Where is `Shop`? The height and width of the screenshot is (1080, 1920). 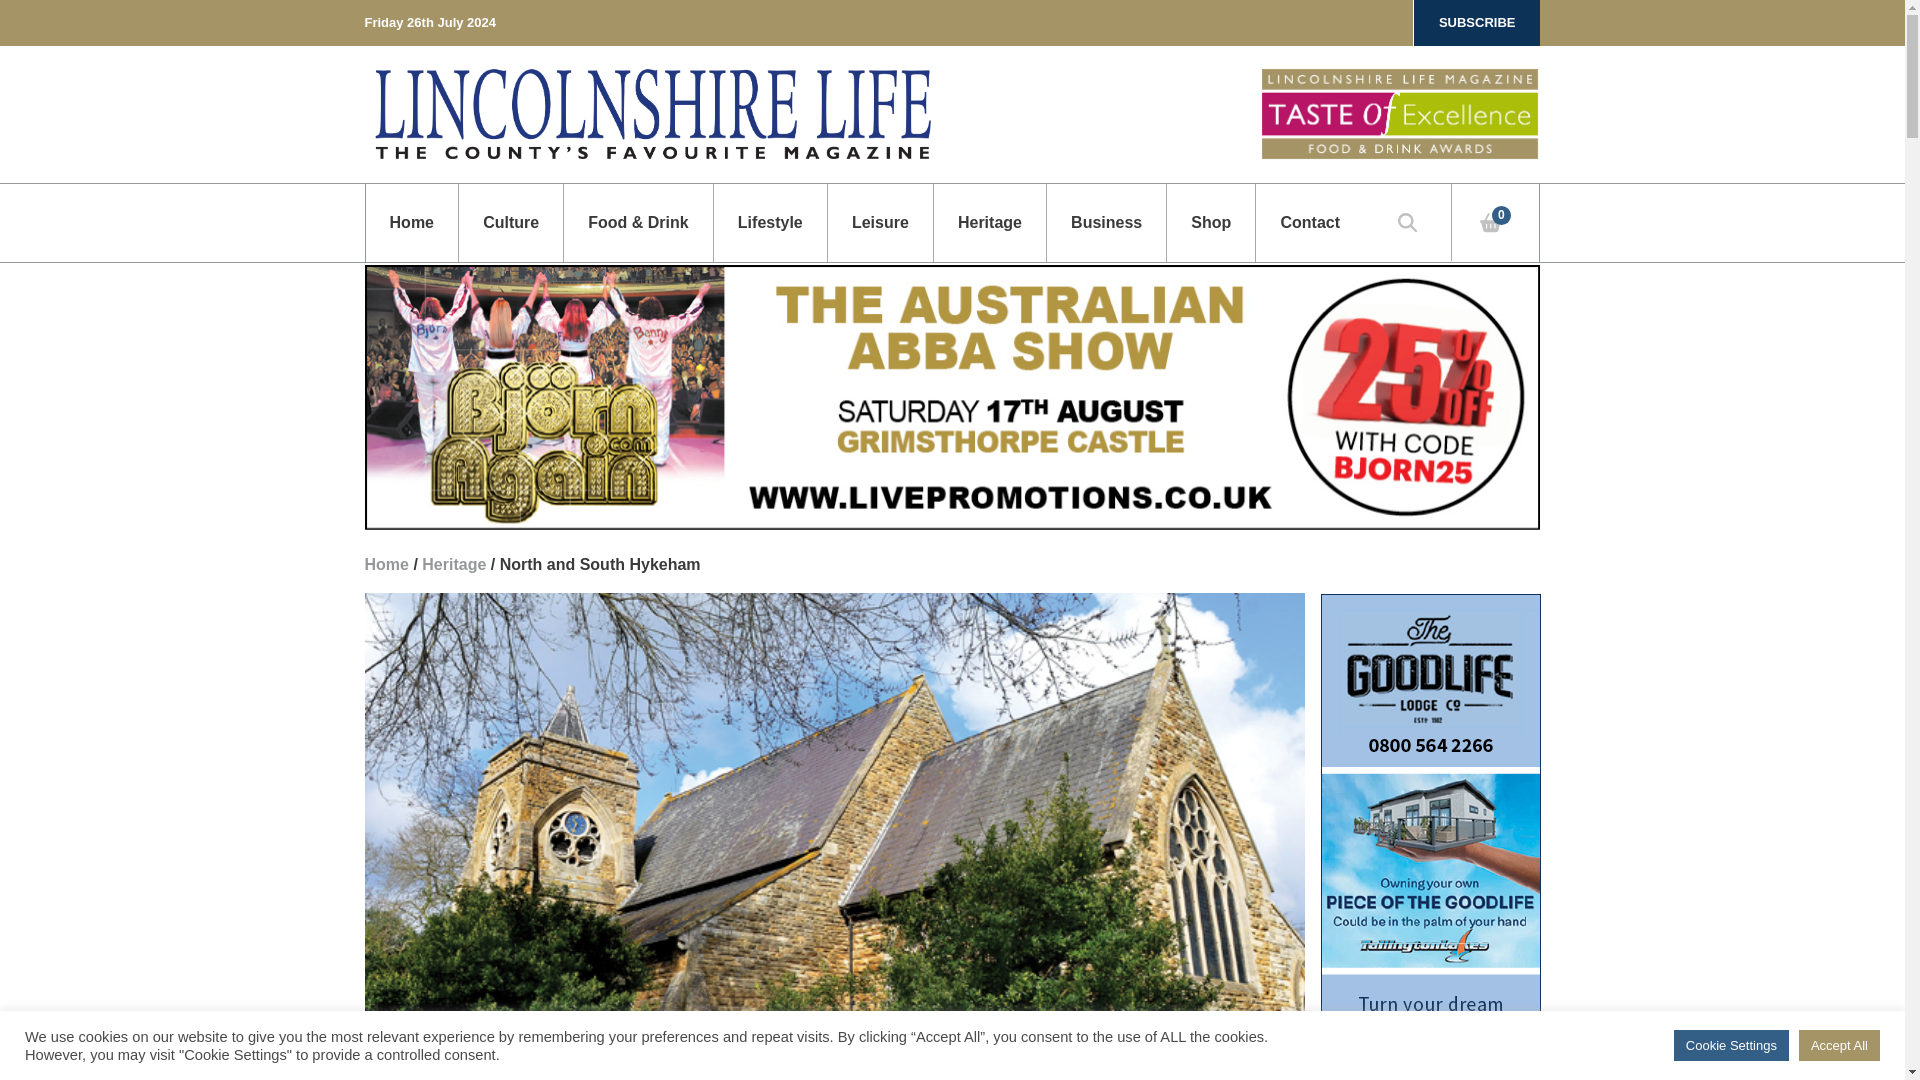
Shop is located at coordinates (1210, 222).